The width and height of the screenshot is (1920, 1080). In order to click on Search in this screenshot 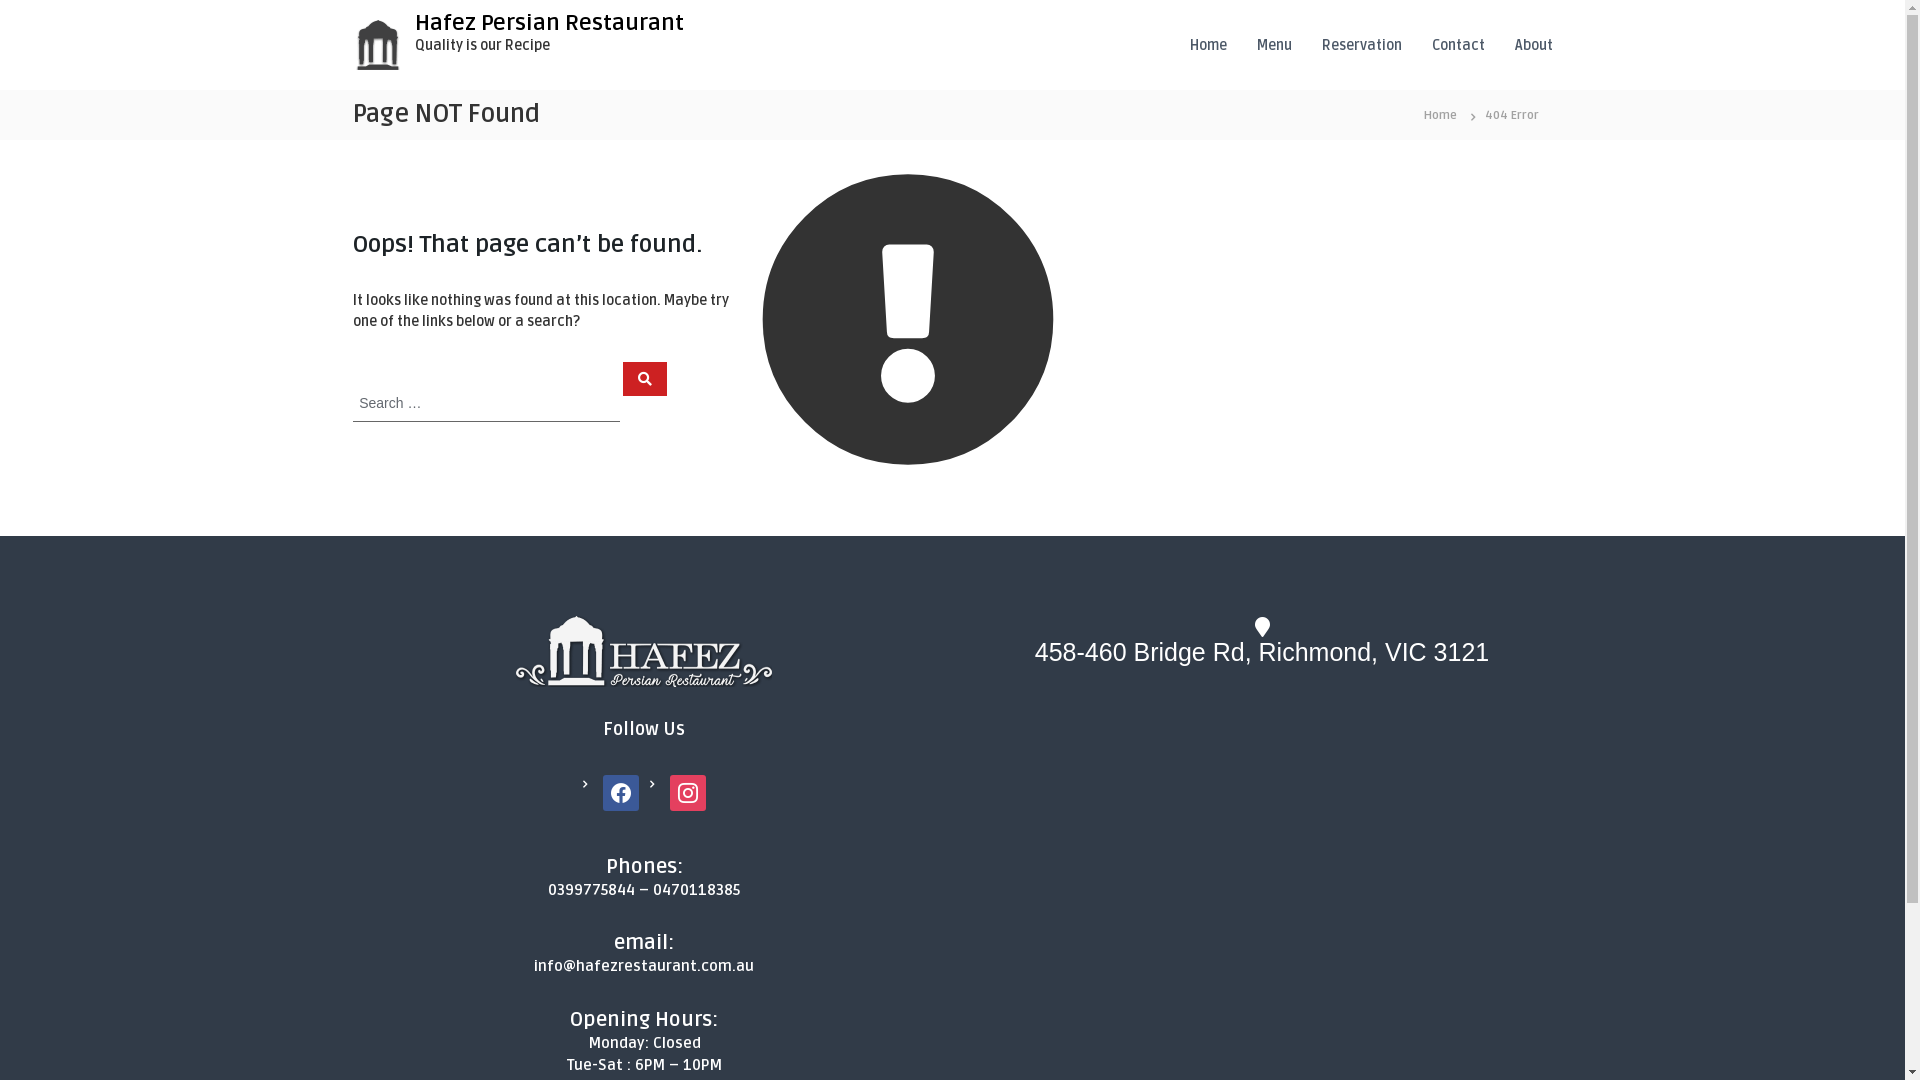, I will do `click(645, 379)`.